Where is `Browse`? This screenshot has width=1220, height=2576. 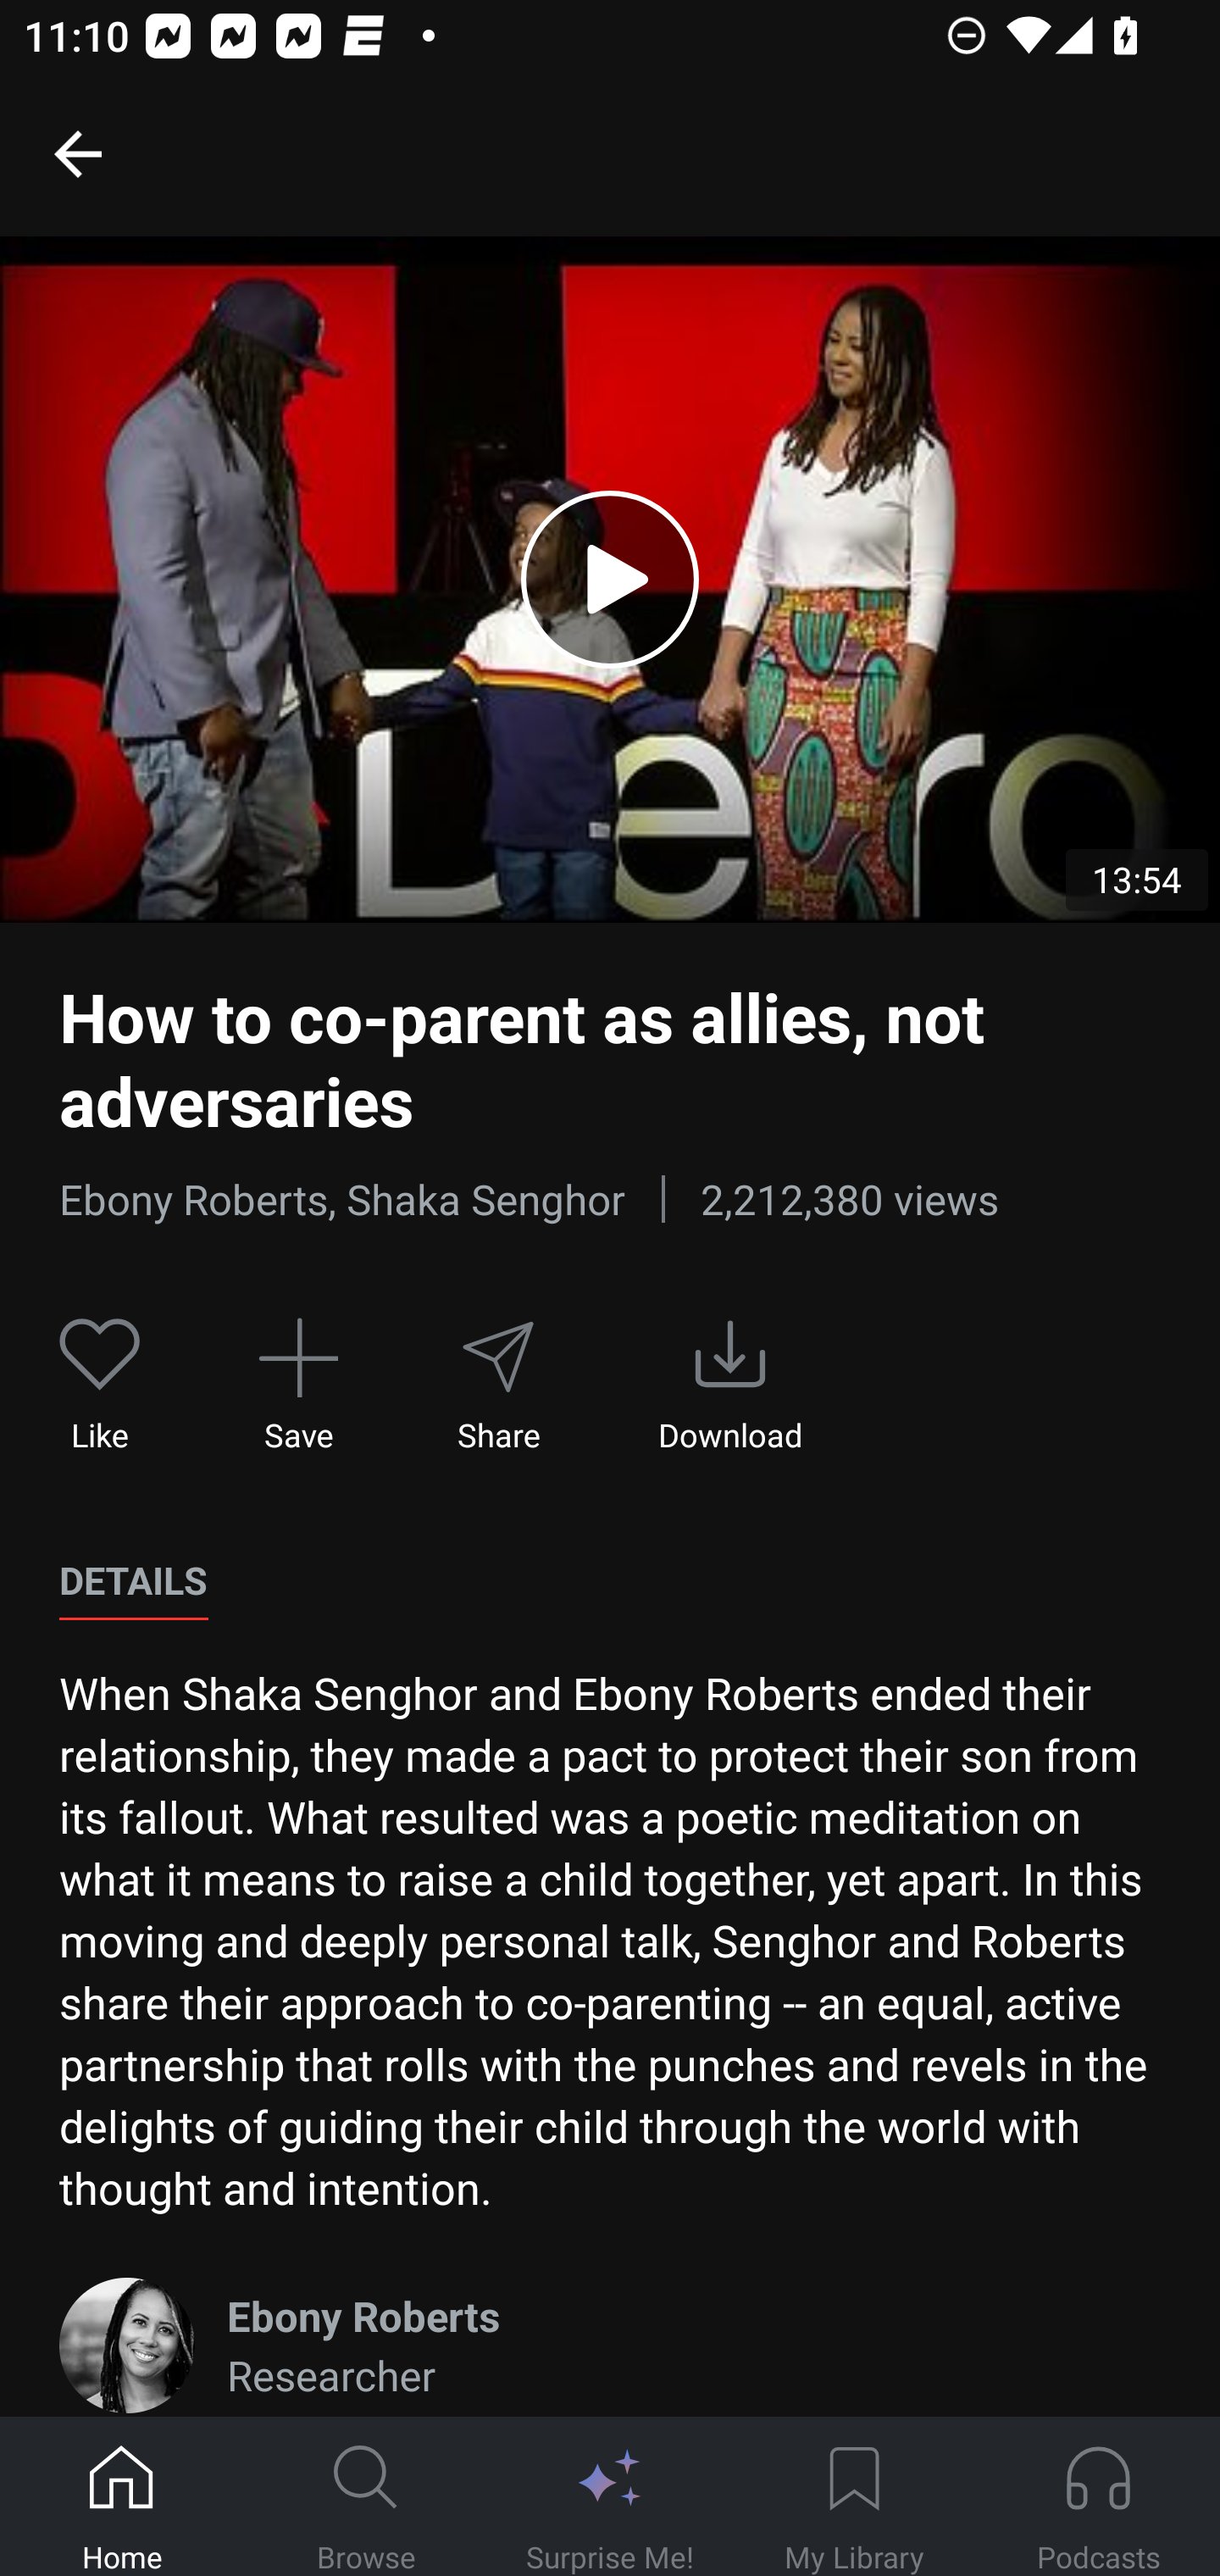
Browse is located at coordinates (366, 2497).